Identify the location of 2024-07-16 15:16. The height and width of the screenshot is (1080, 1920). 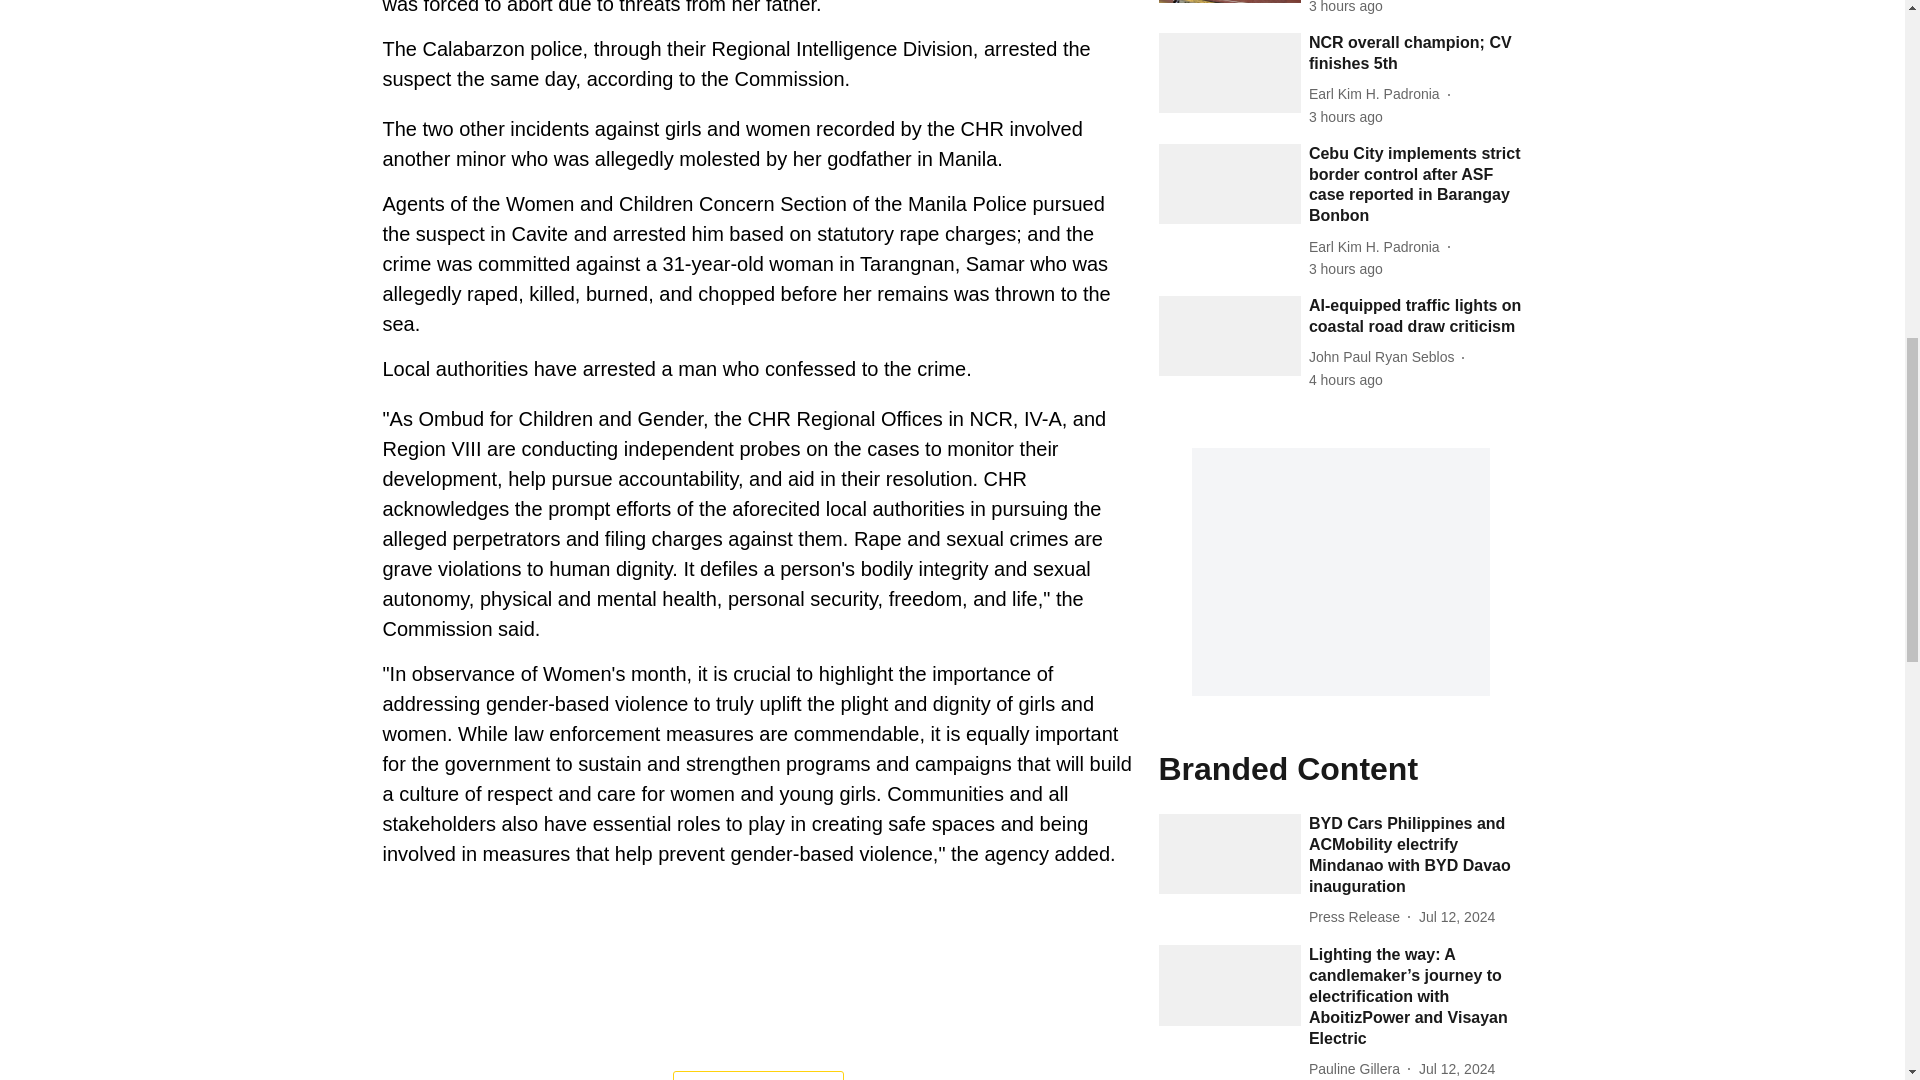
(1346, 117).